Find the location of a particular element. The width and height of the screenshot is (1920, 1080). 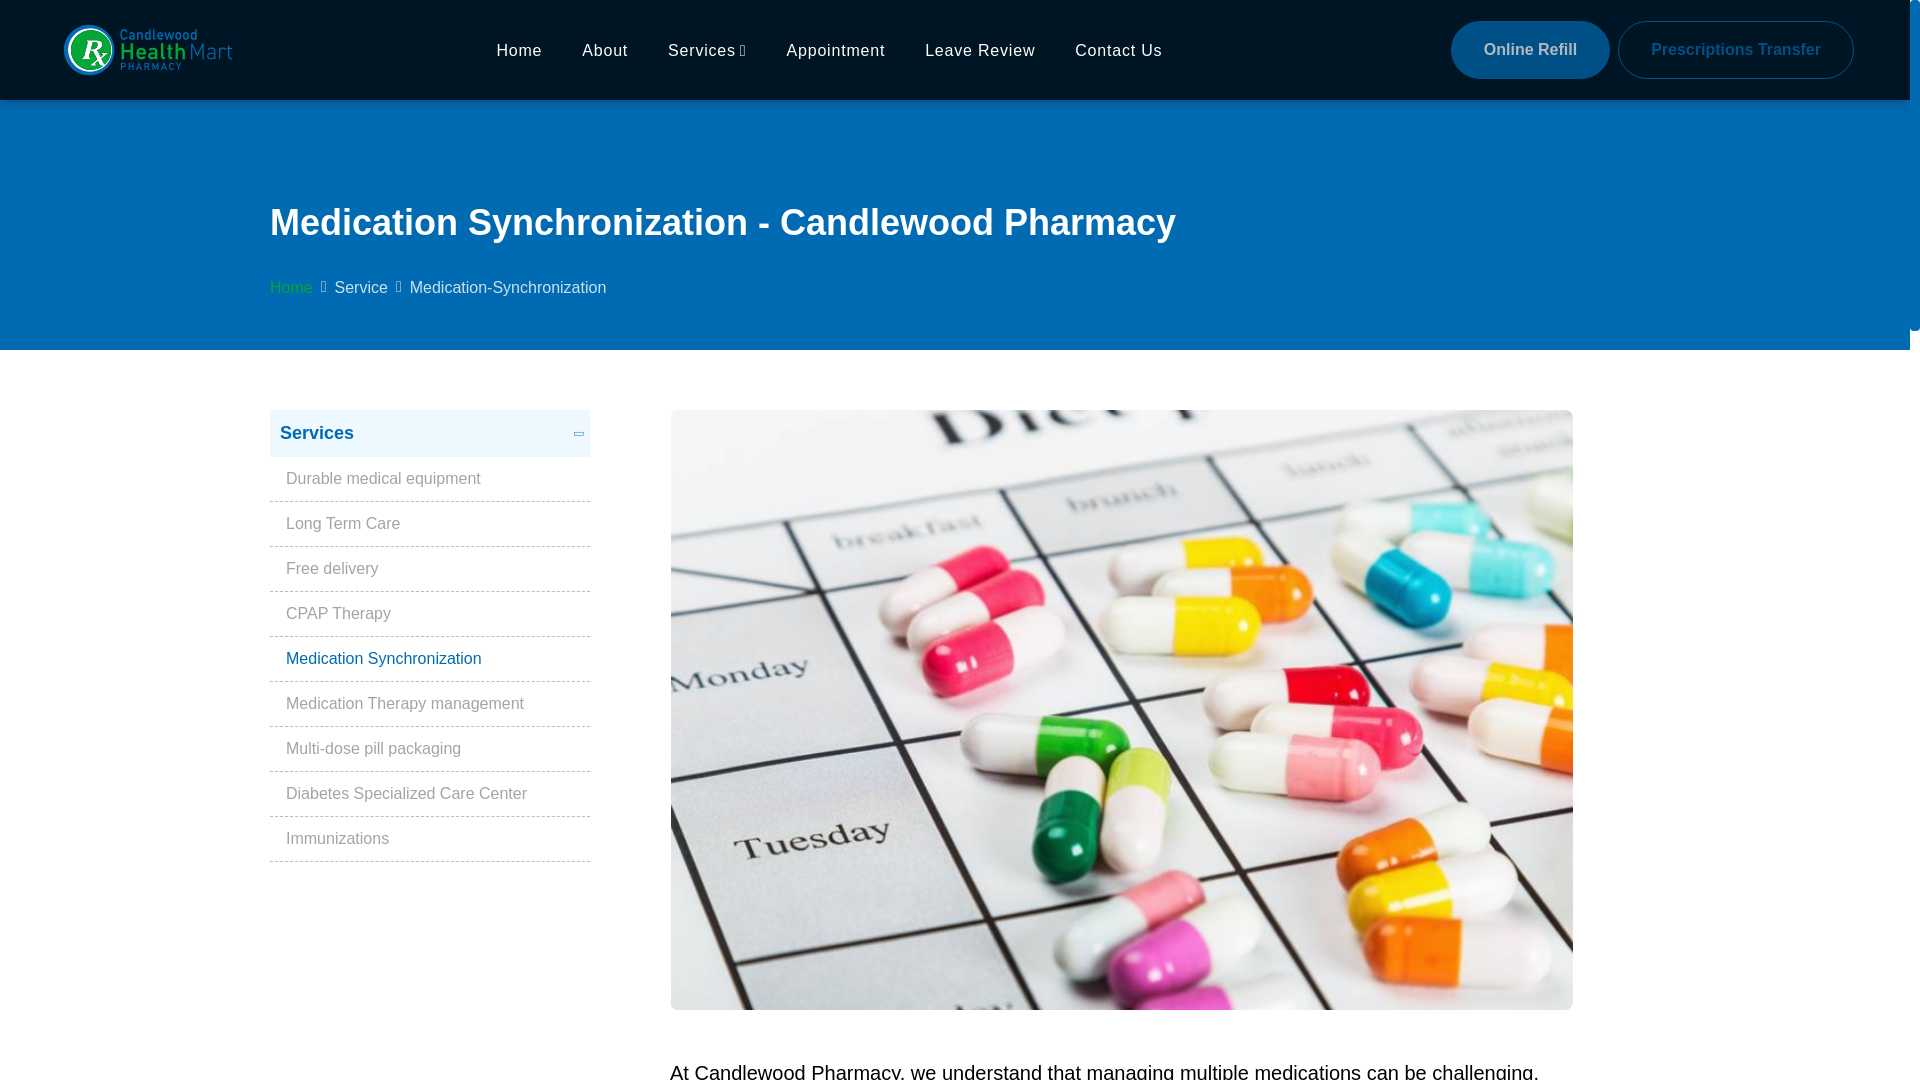

Services is located at coordinates (707, 50).